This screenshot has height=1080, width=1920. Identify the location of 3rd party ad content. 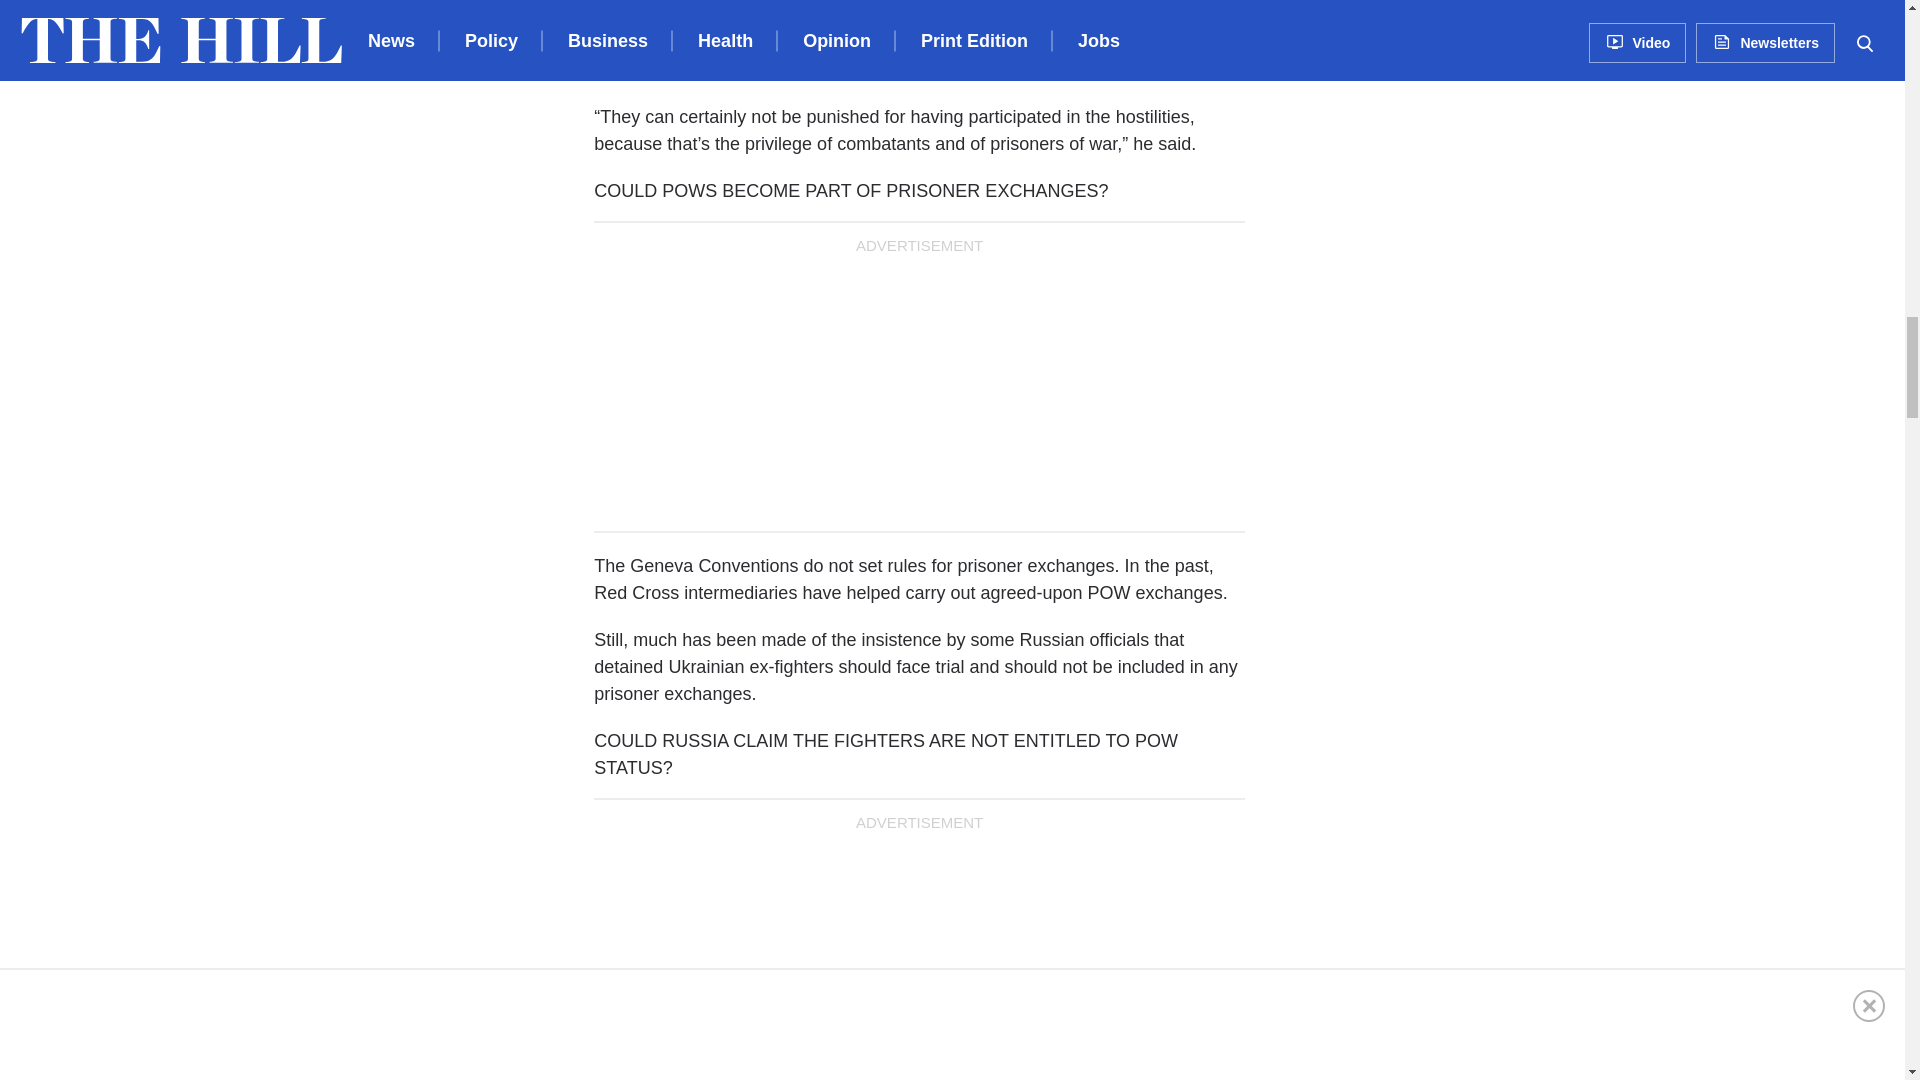
(919, 960).